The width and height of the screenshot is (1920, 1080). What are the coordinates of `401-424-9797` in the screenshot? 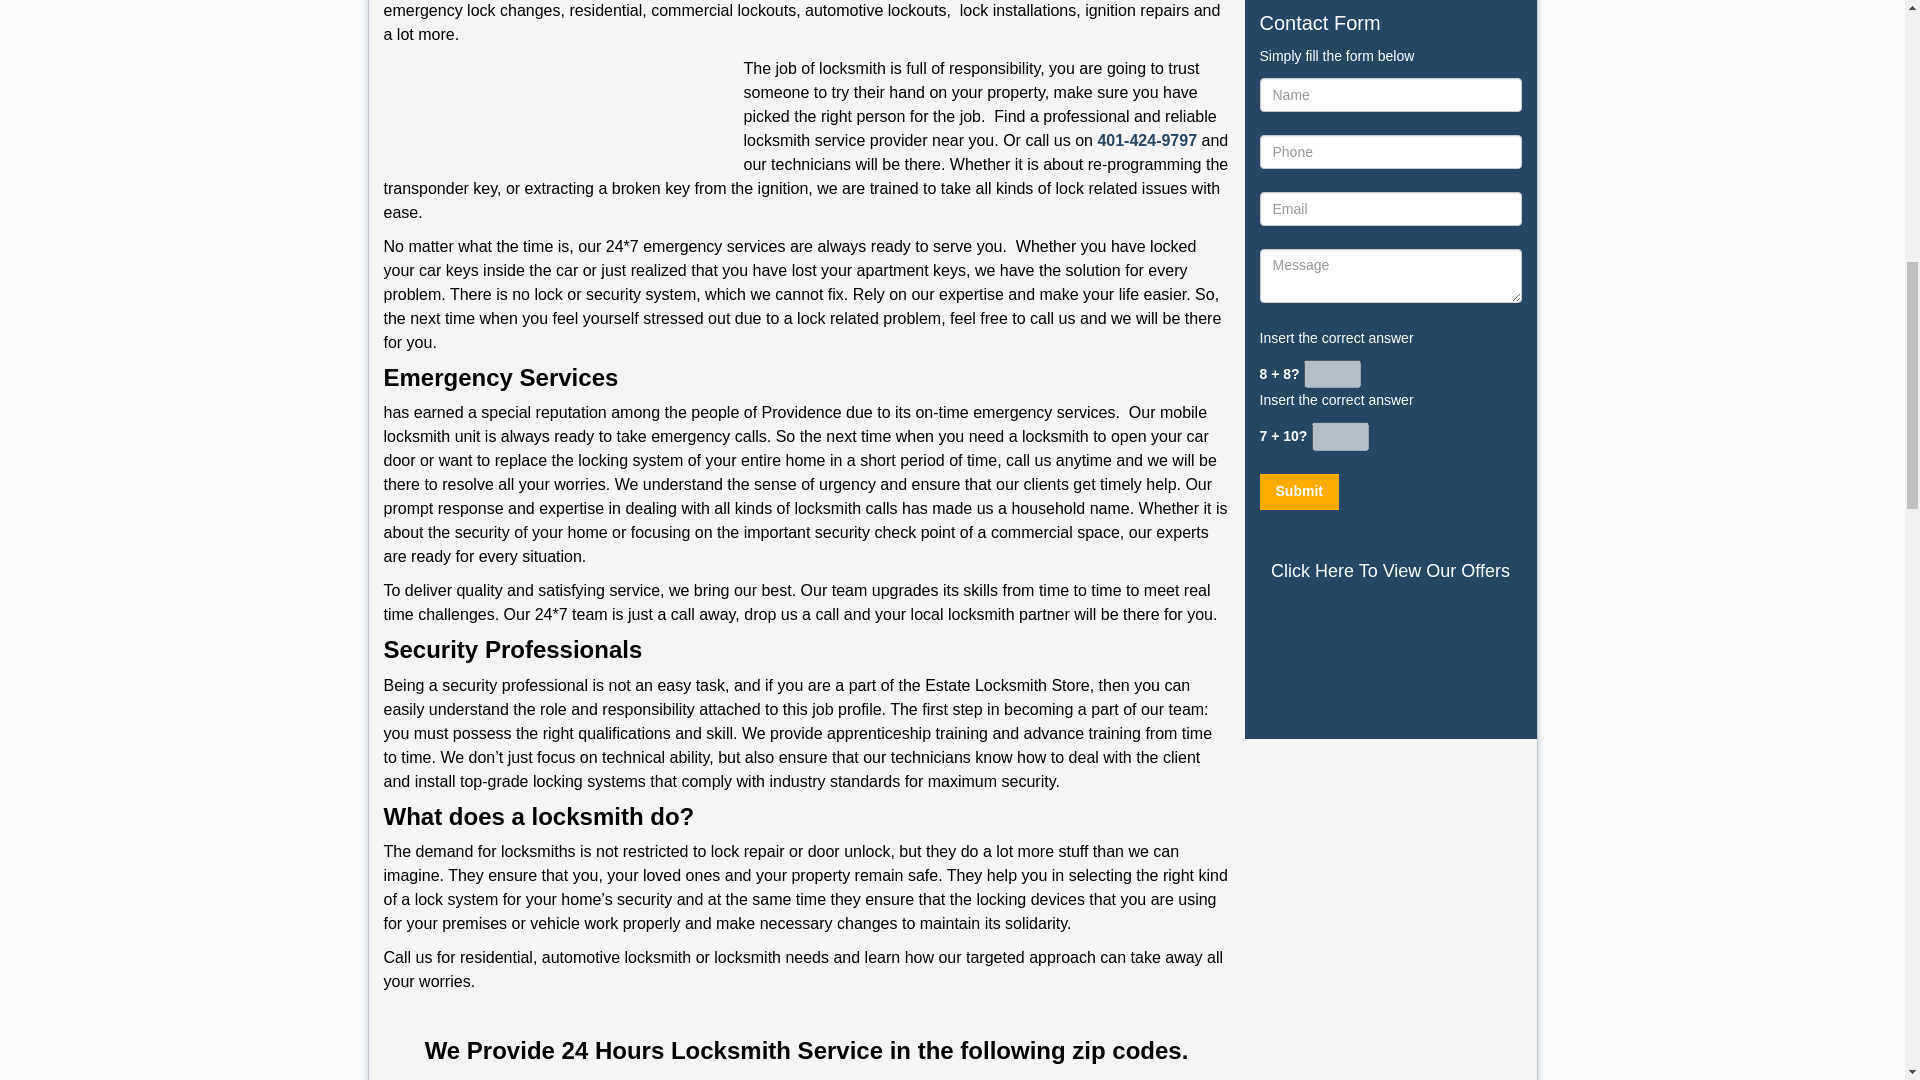 It's located at (1146, 140).